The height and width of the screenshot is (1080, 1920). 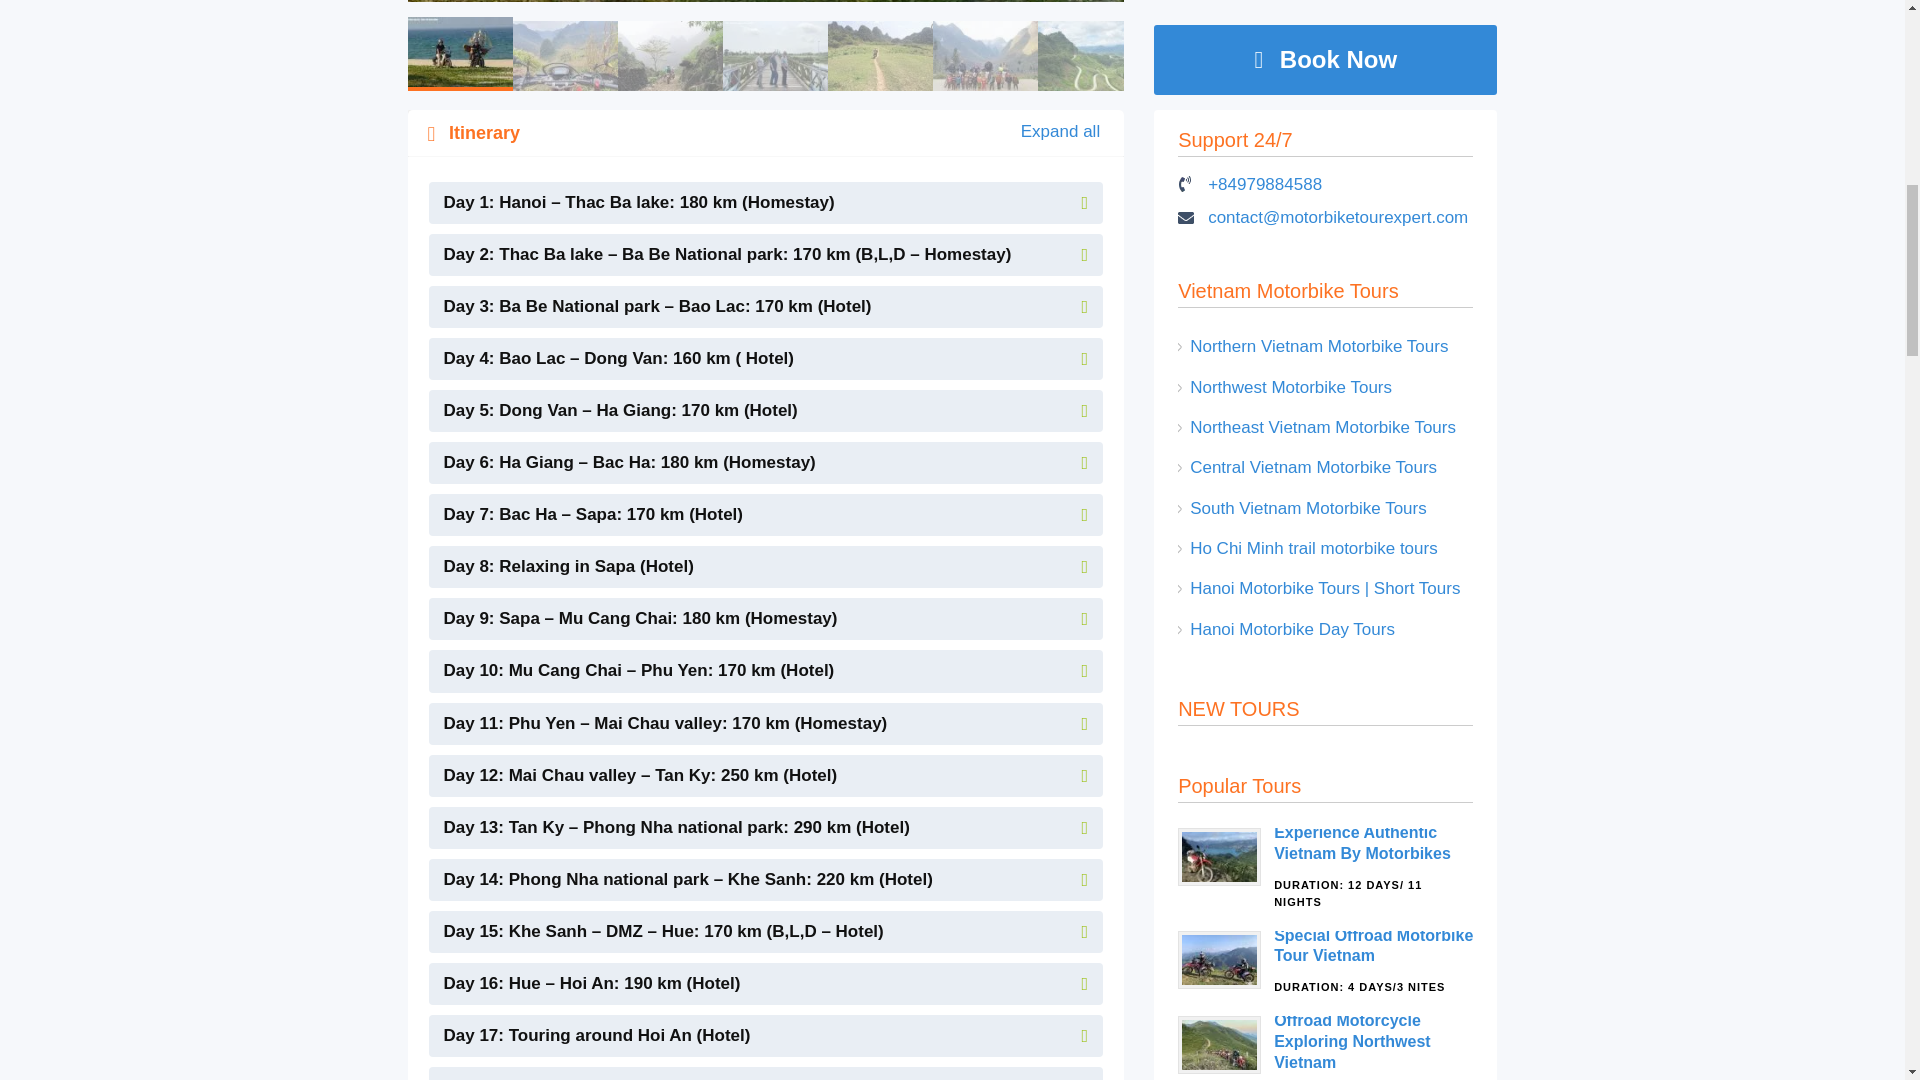 I want to click on Email Support, so click(x=1338, y=217).